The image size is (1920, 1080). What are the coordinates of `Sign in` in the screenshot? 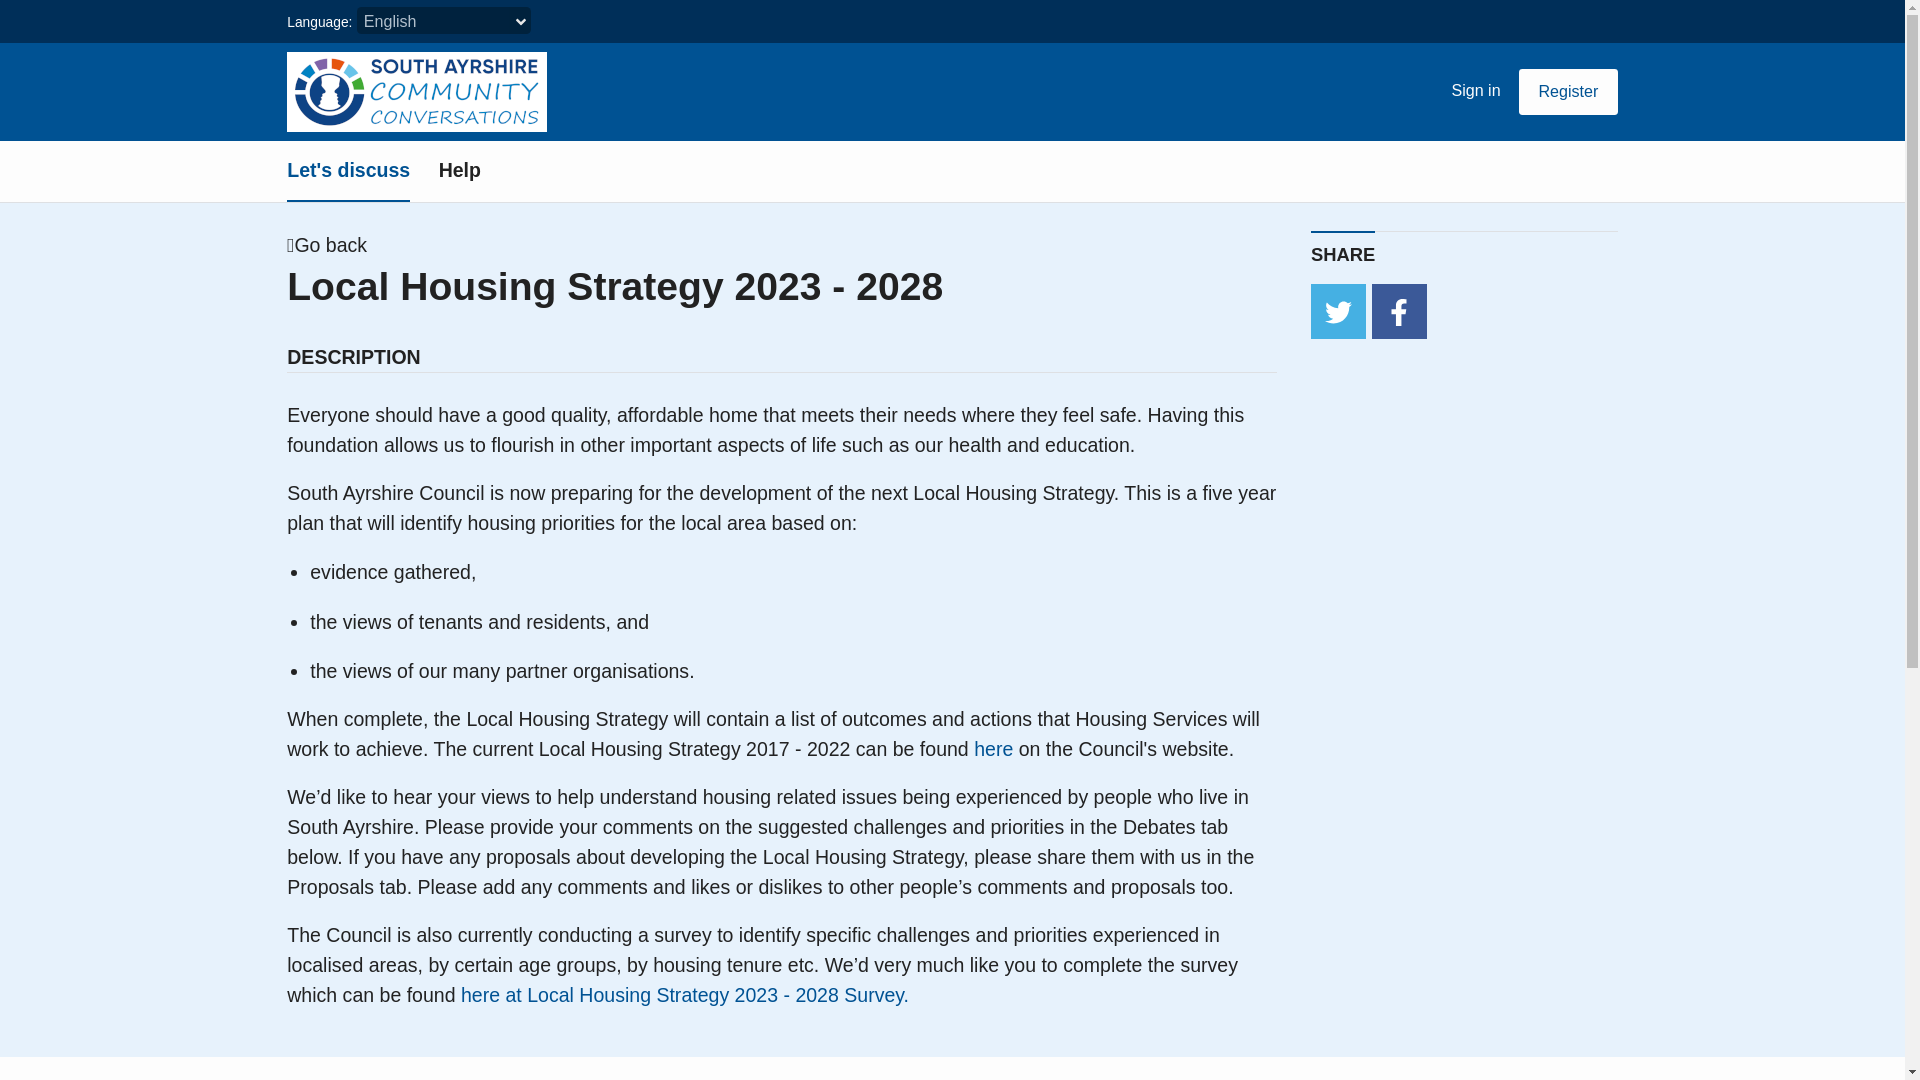 It's located at (1475, 91).